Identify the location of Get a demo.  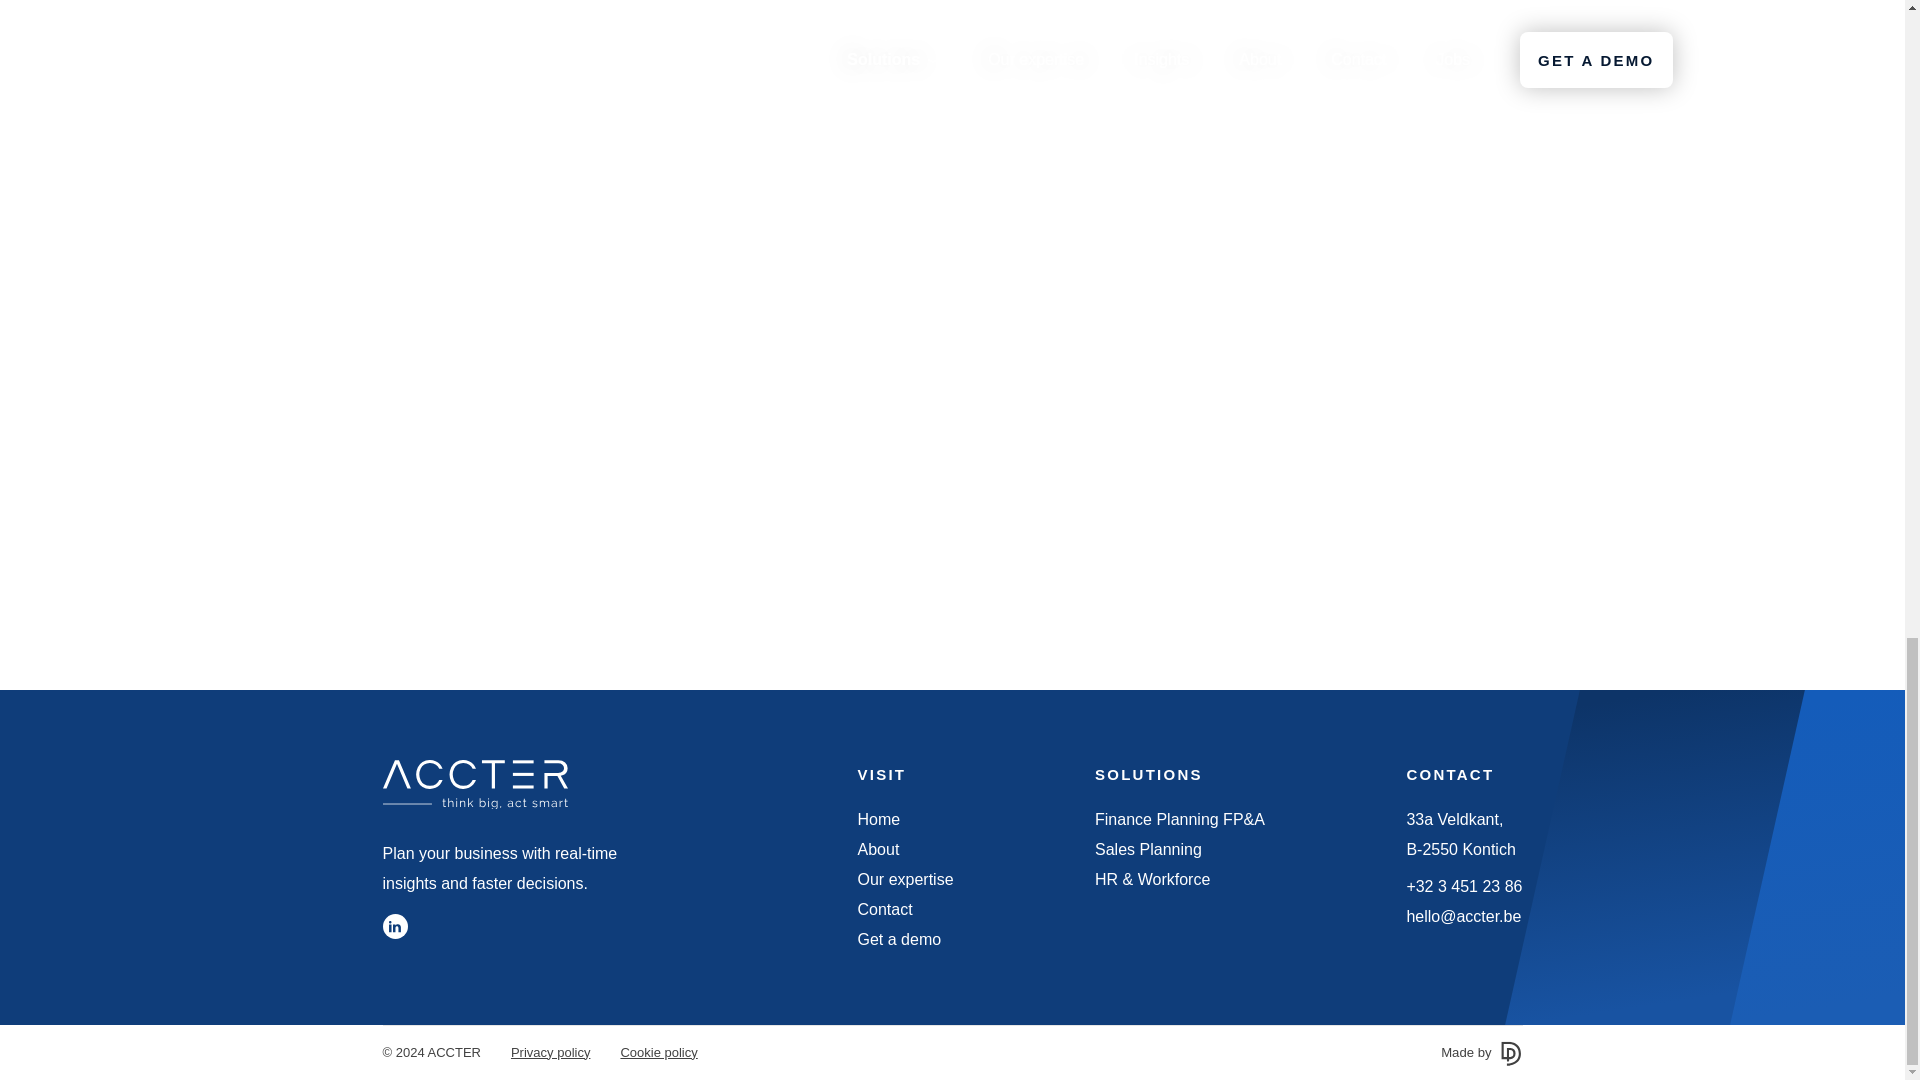
(900, 938).